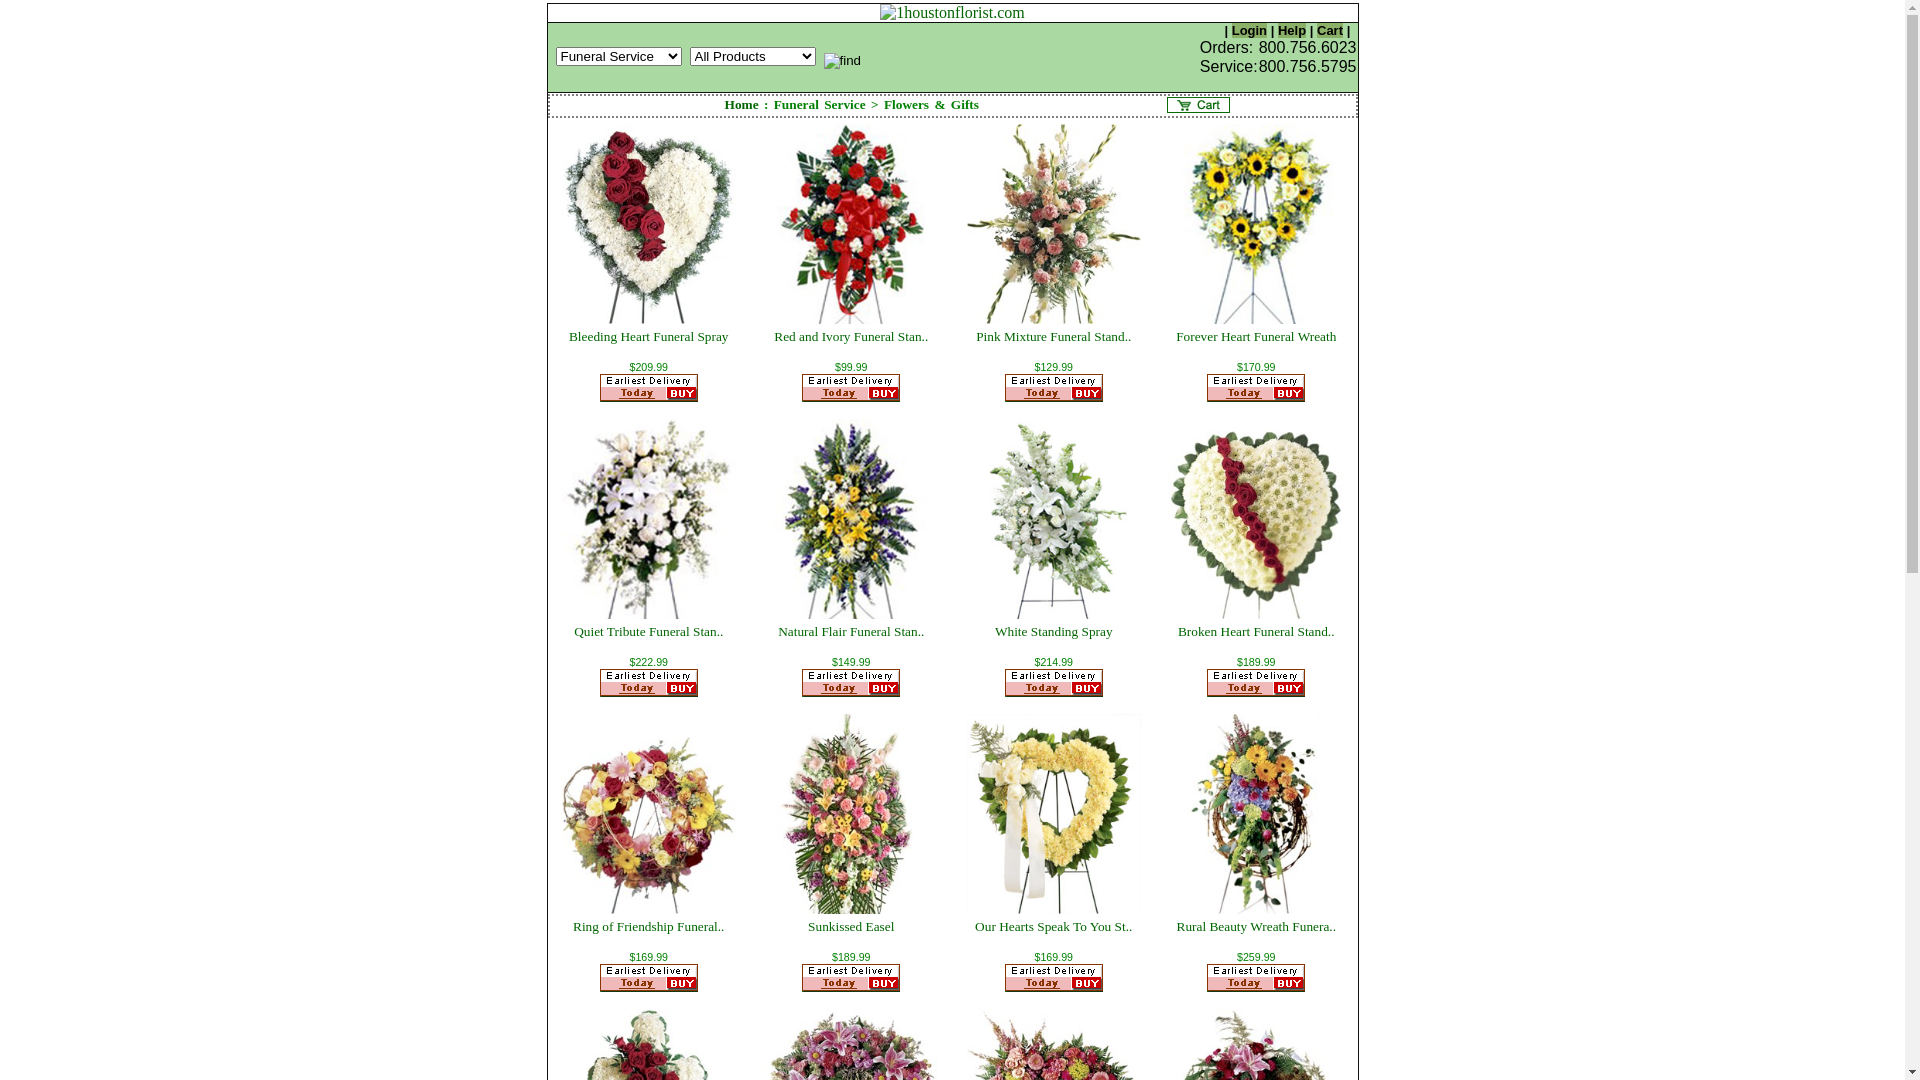  Describe the element at coordinates (1054, 926) in the screenshot. I see `Our Hearts Speak To You St..` at that location.